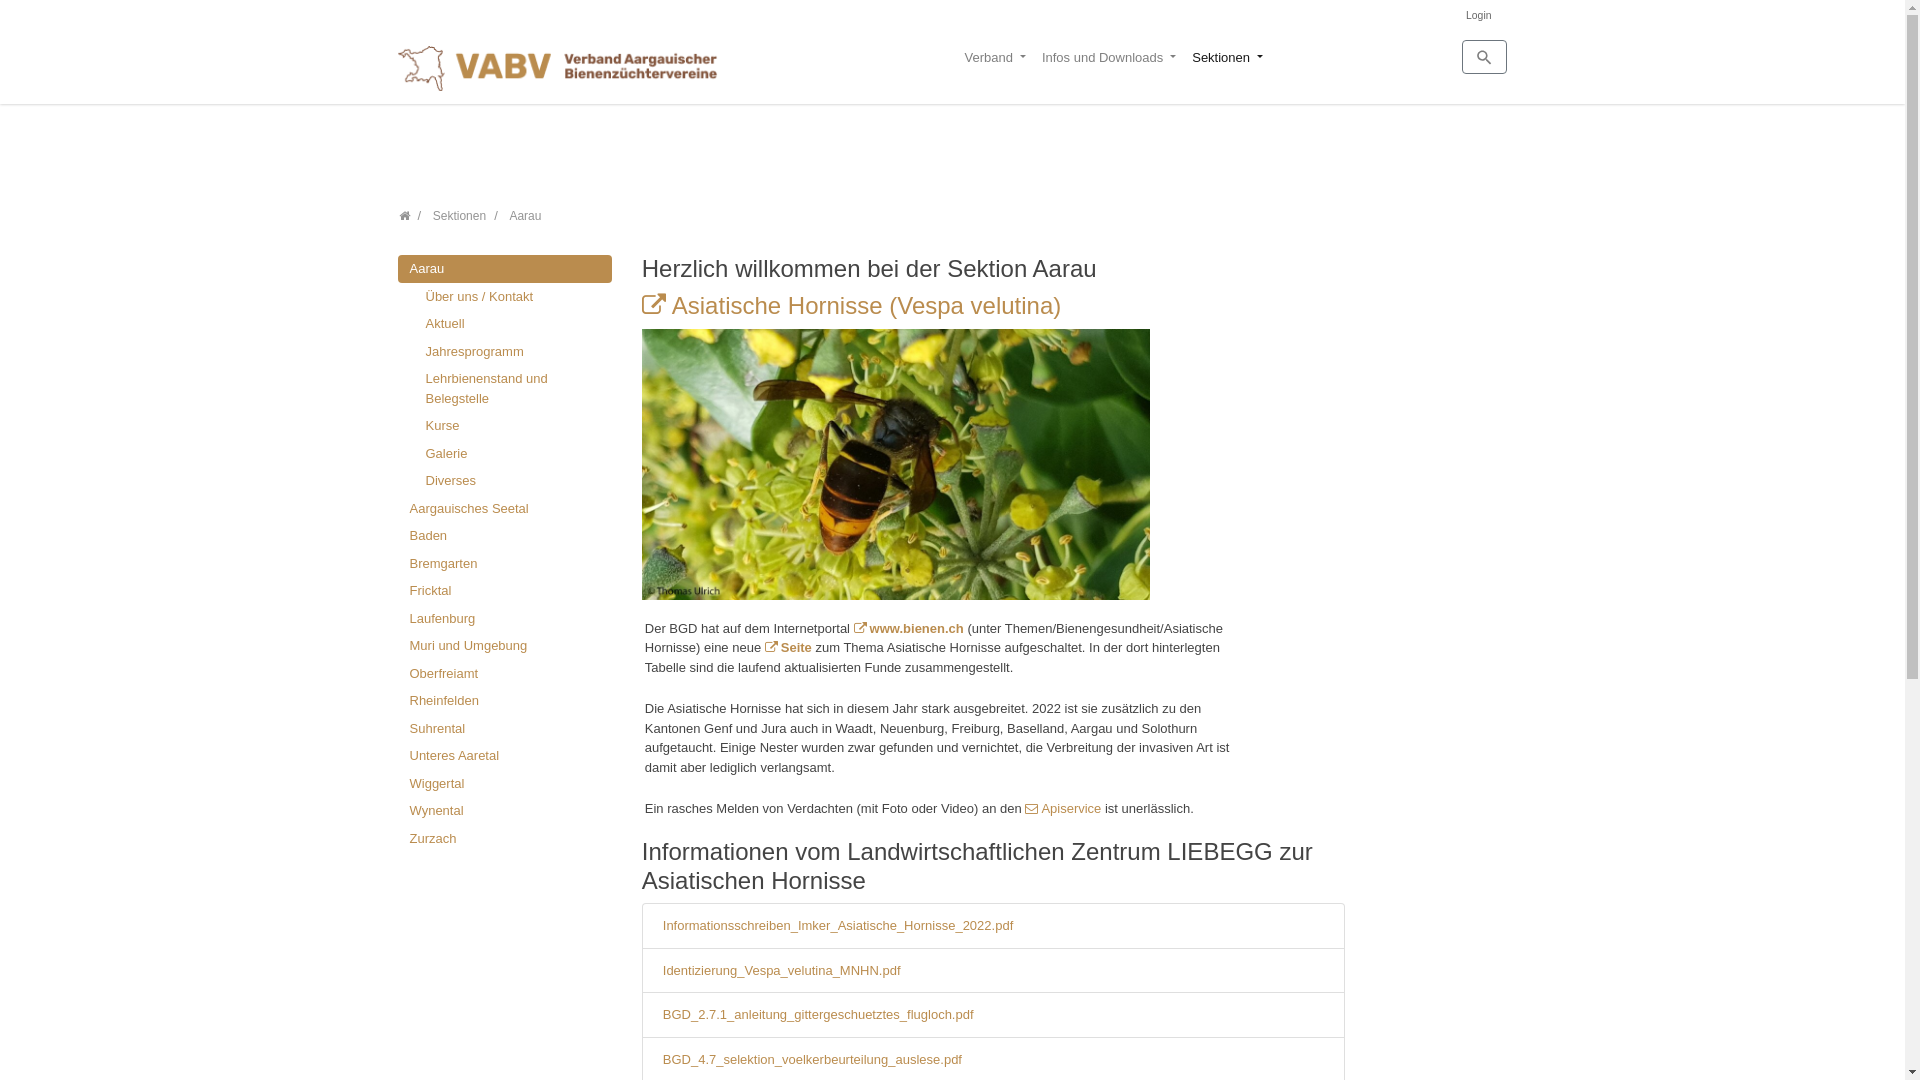 The width and height of the screenshot is (1920, 1080). Describe the element at coordinates (505, 811) in the screenshot. I see `Wynental` at that location.